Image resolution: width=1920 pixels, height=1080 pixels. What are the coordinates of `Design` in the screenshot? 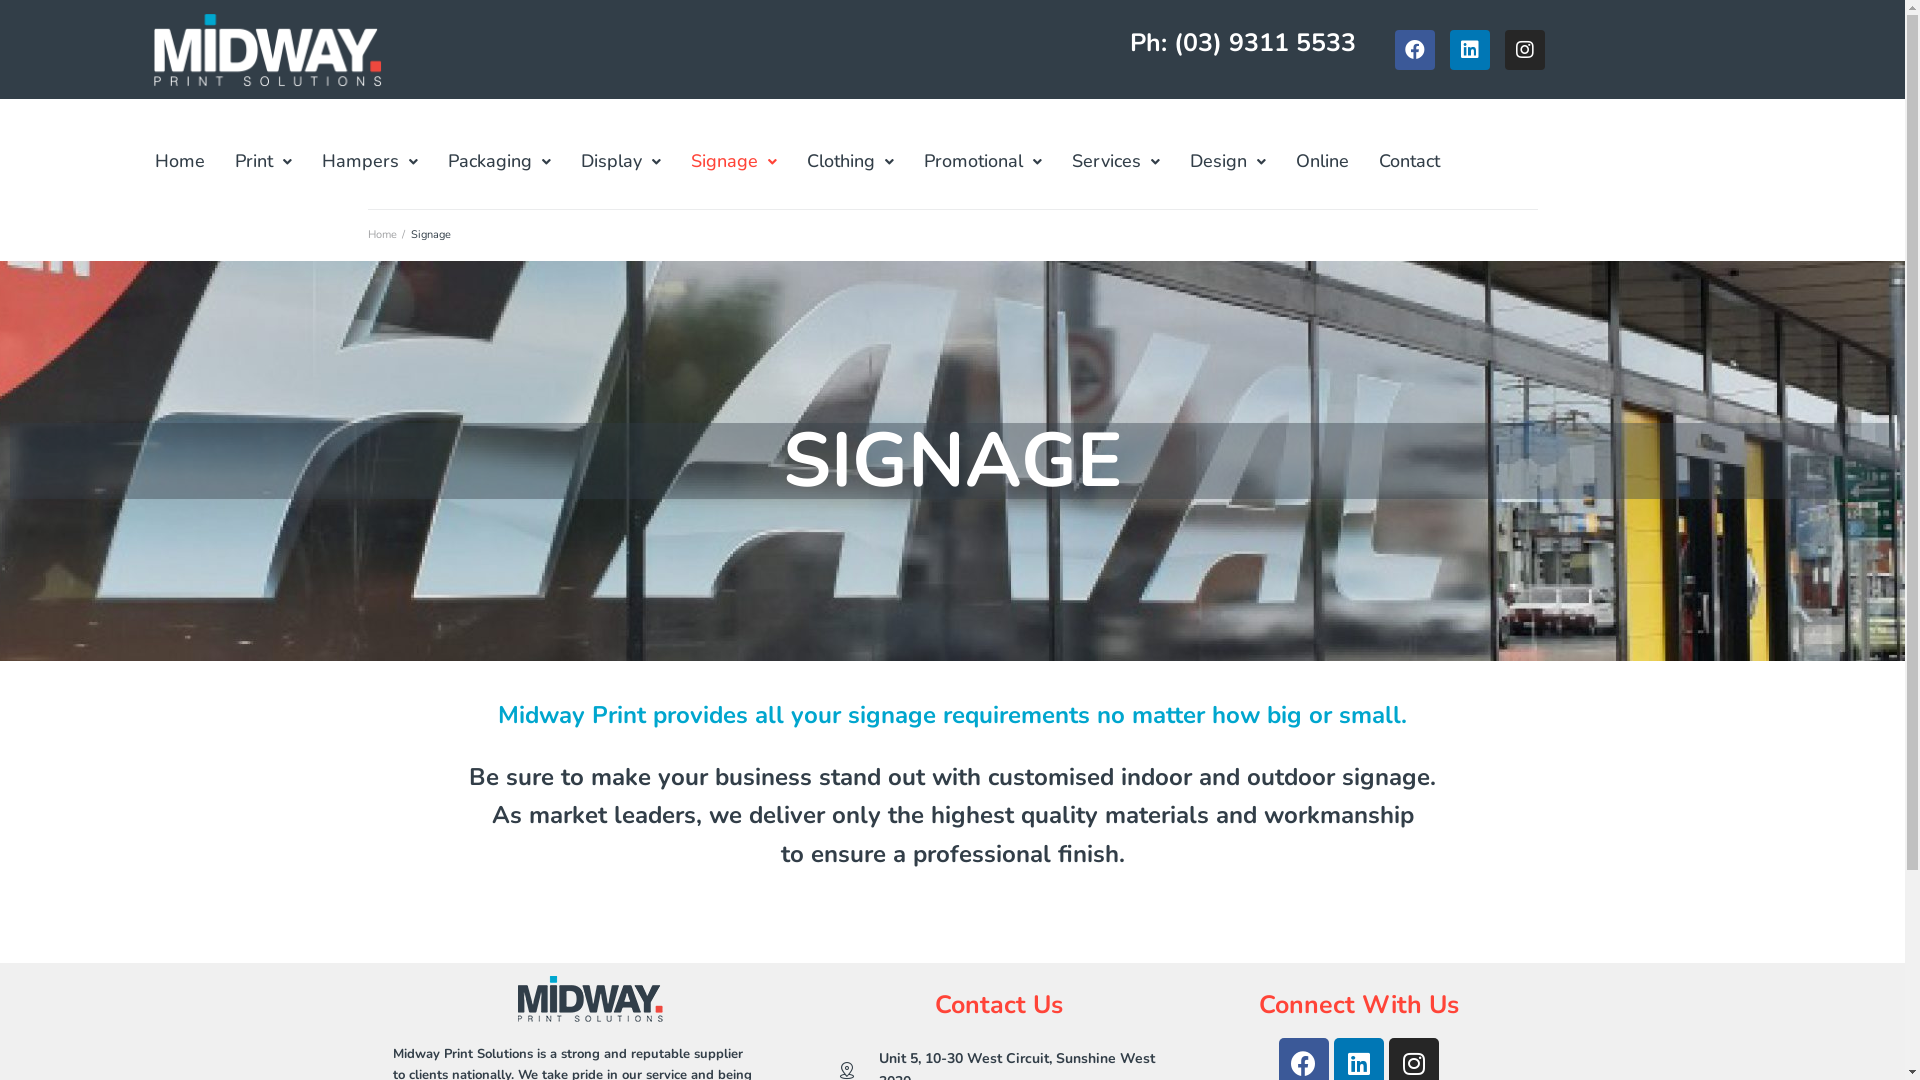 It's located at (1228, 162).